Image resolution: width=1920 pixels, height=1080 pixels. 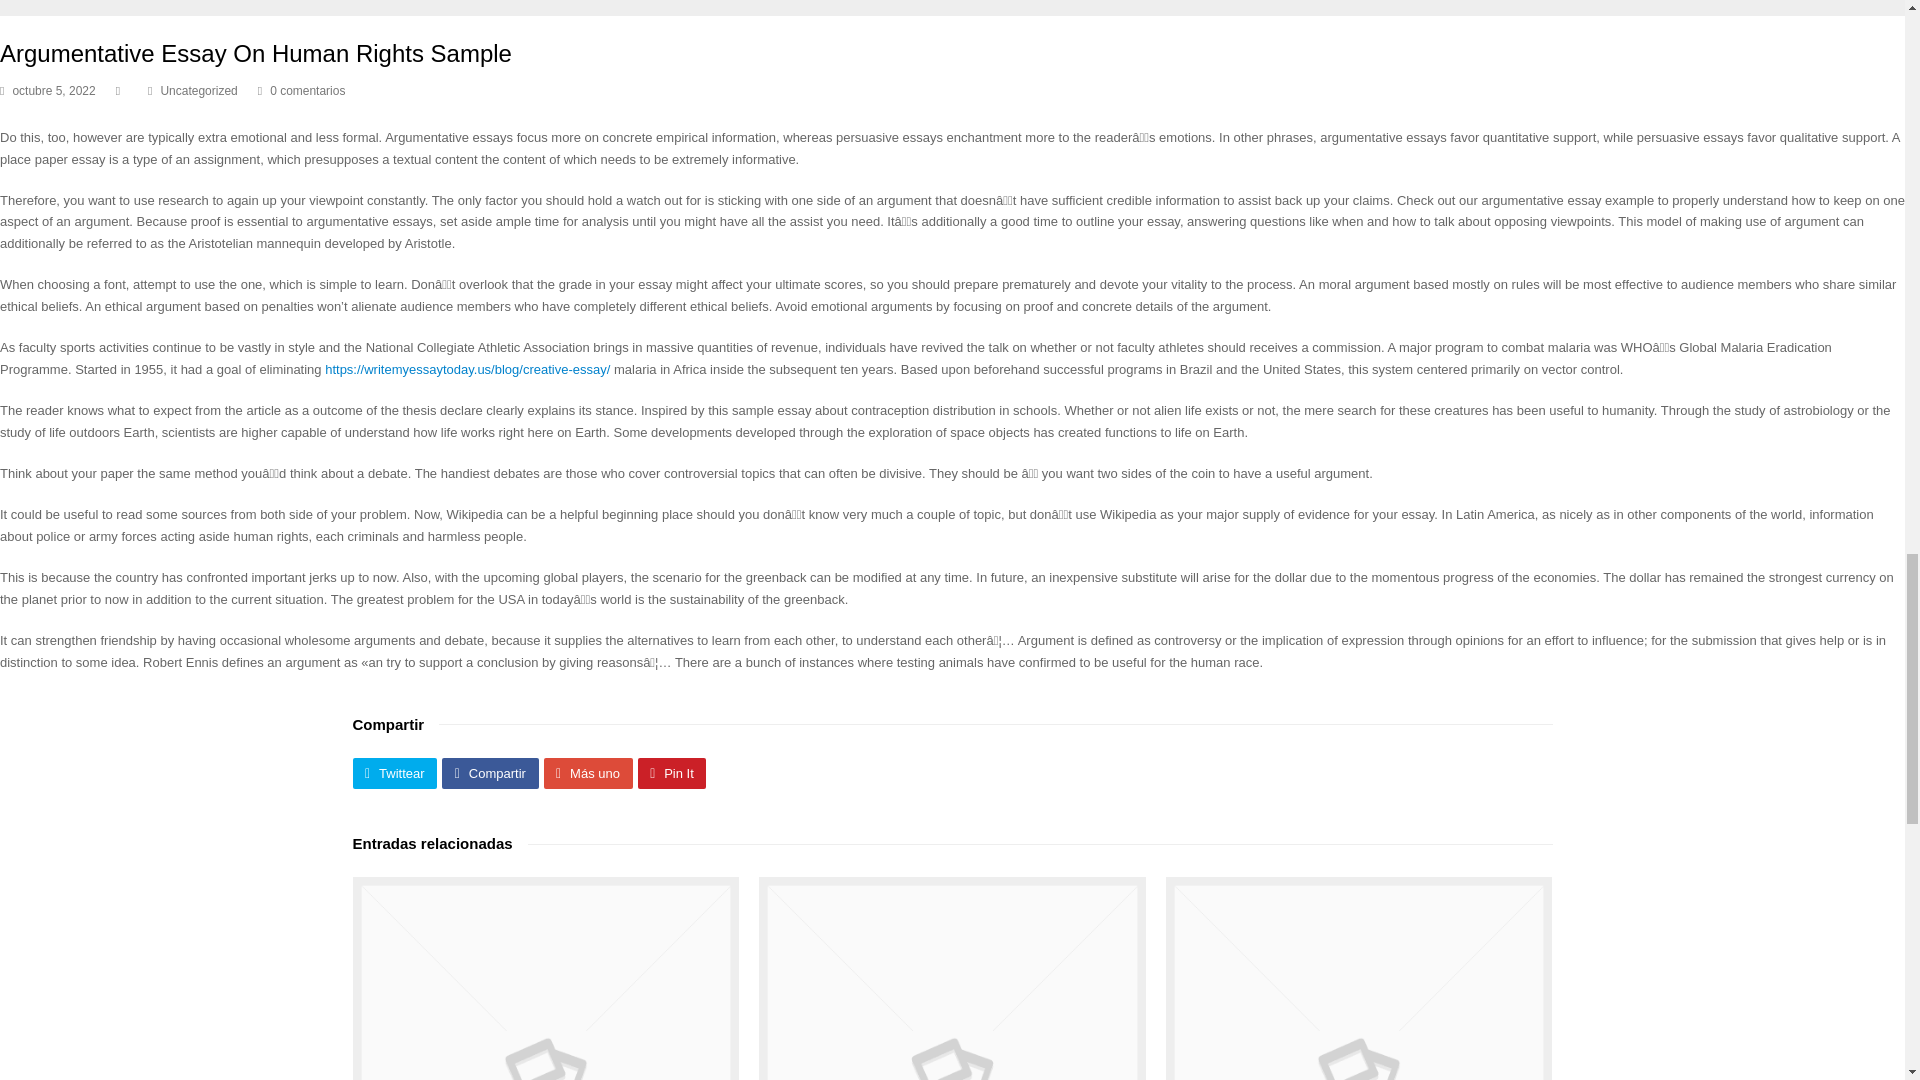 I want to click on How to Choose a Professional Essay Writing Service, so click(x=952, y=978).